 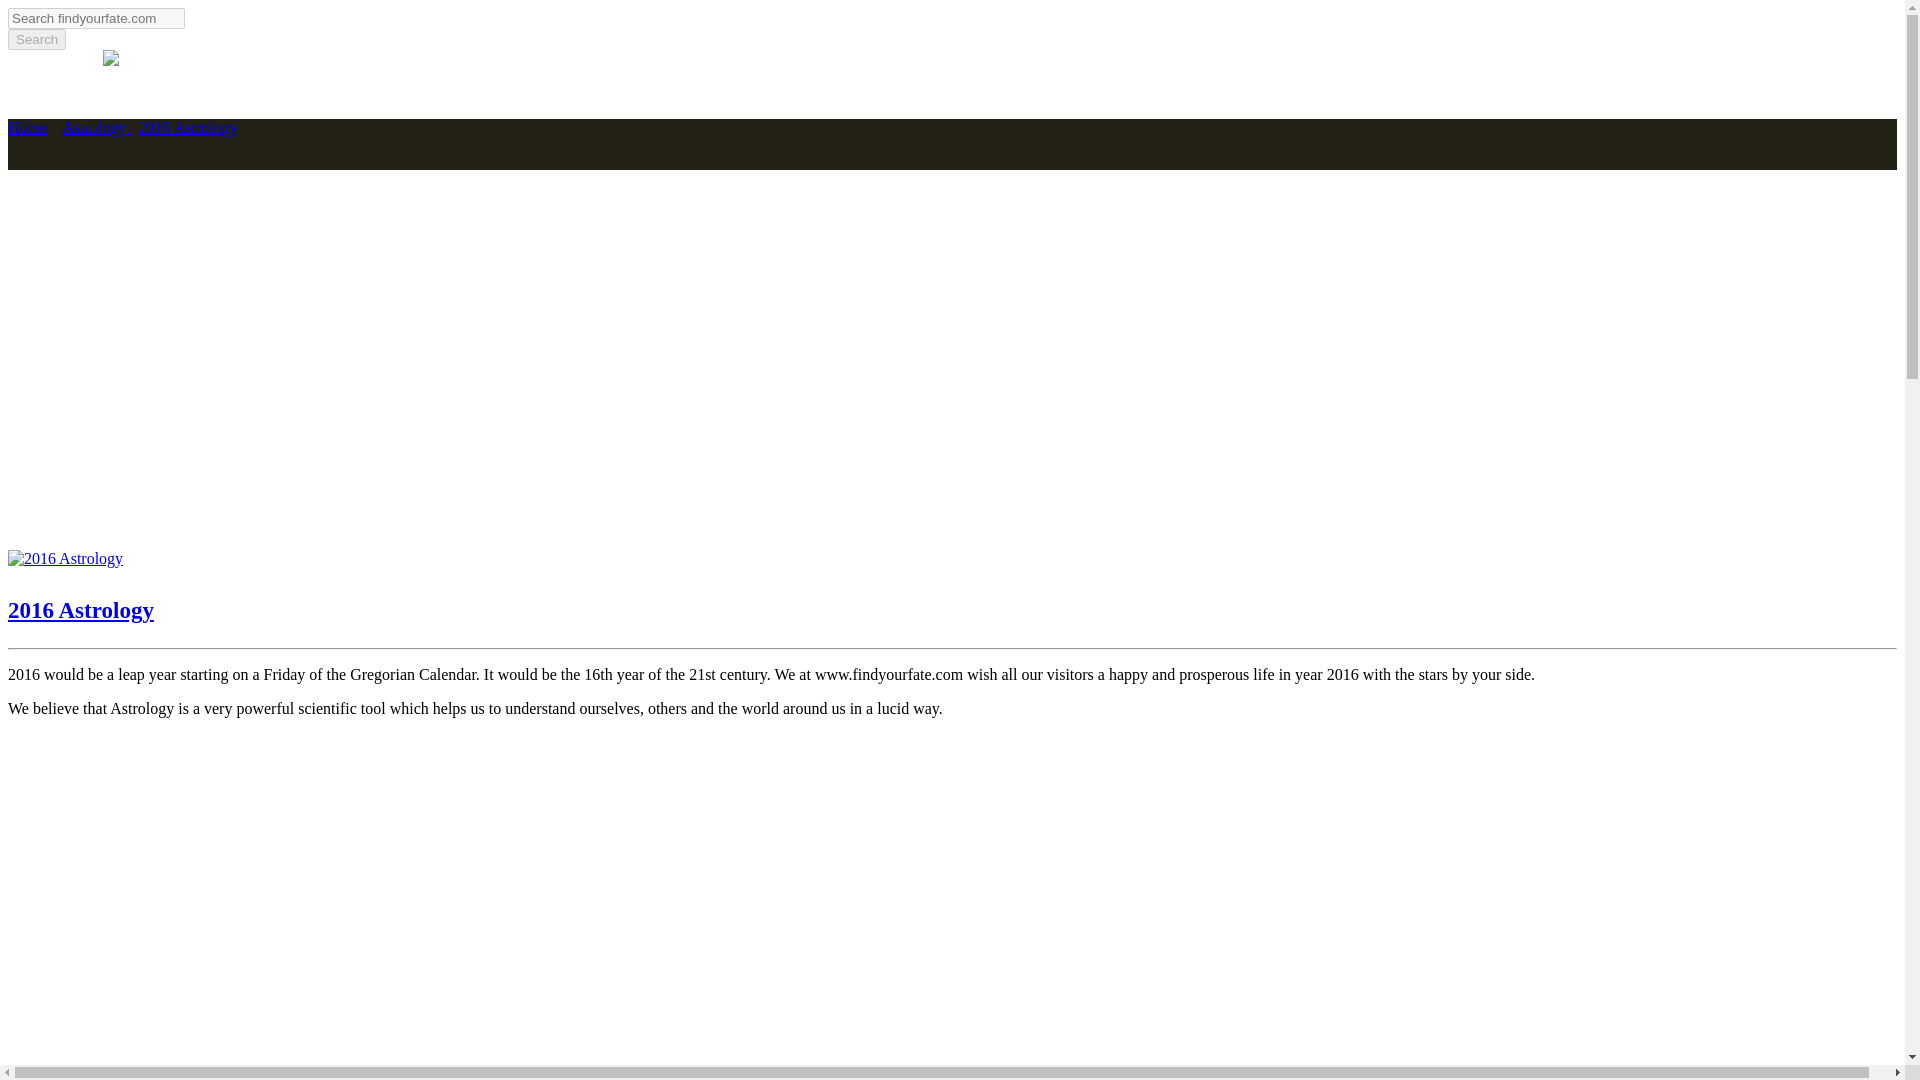 I want to click on Home, so click(x=26, y=127).